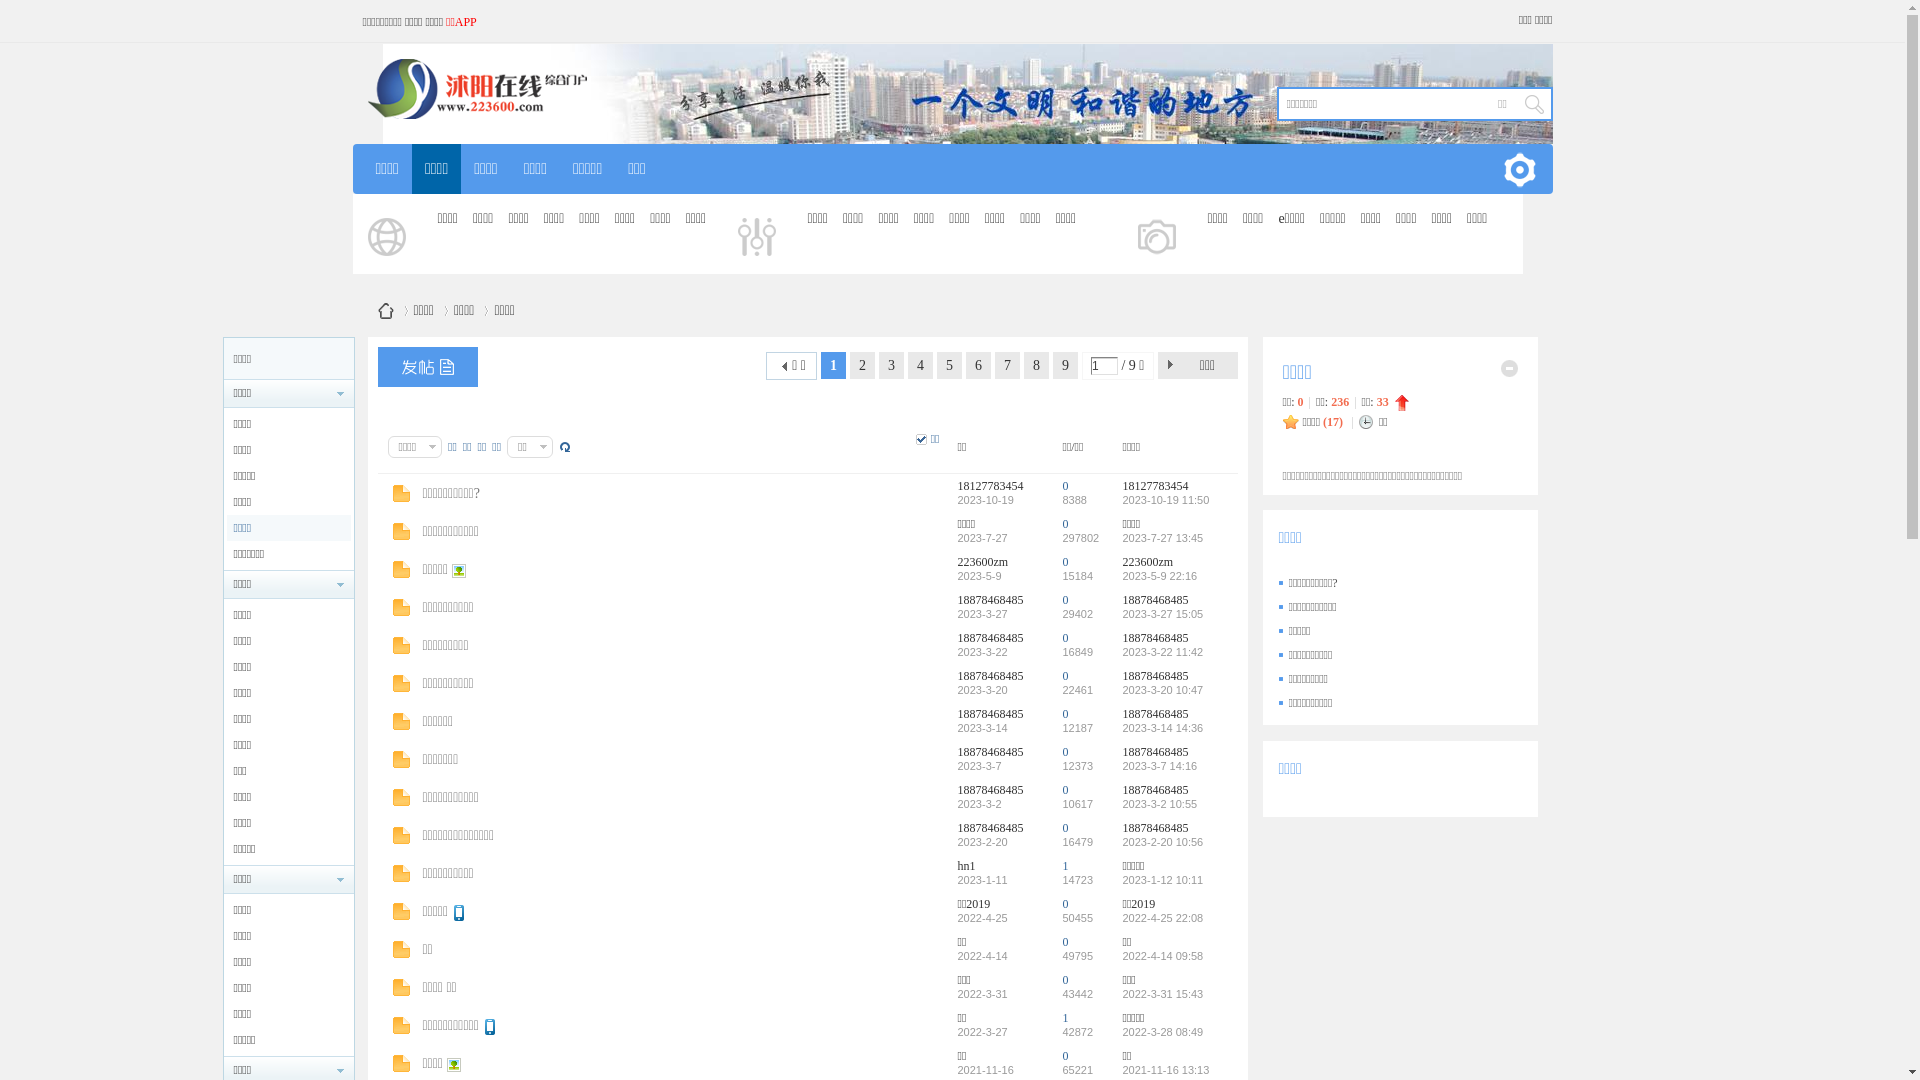  I want to click on 1, so click(1065, 866).